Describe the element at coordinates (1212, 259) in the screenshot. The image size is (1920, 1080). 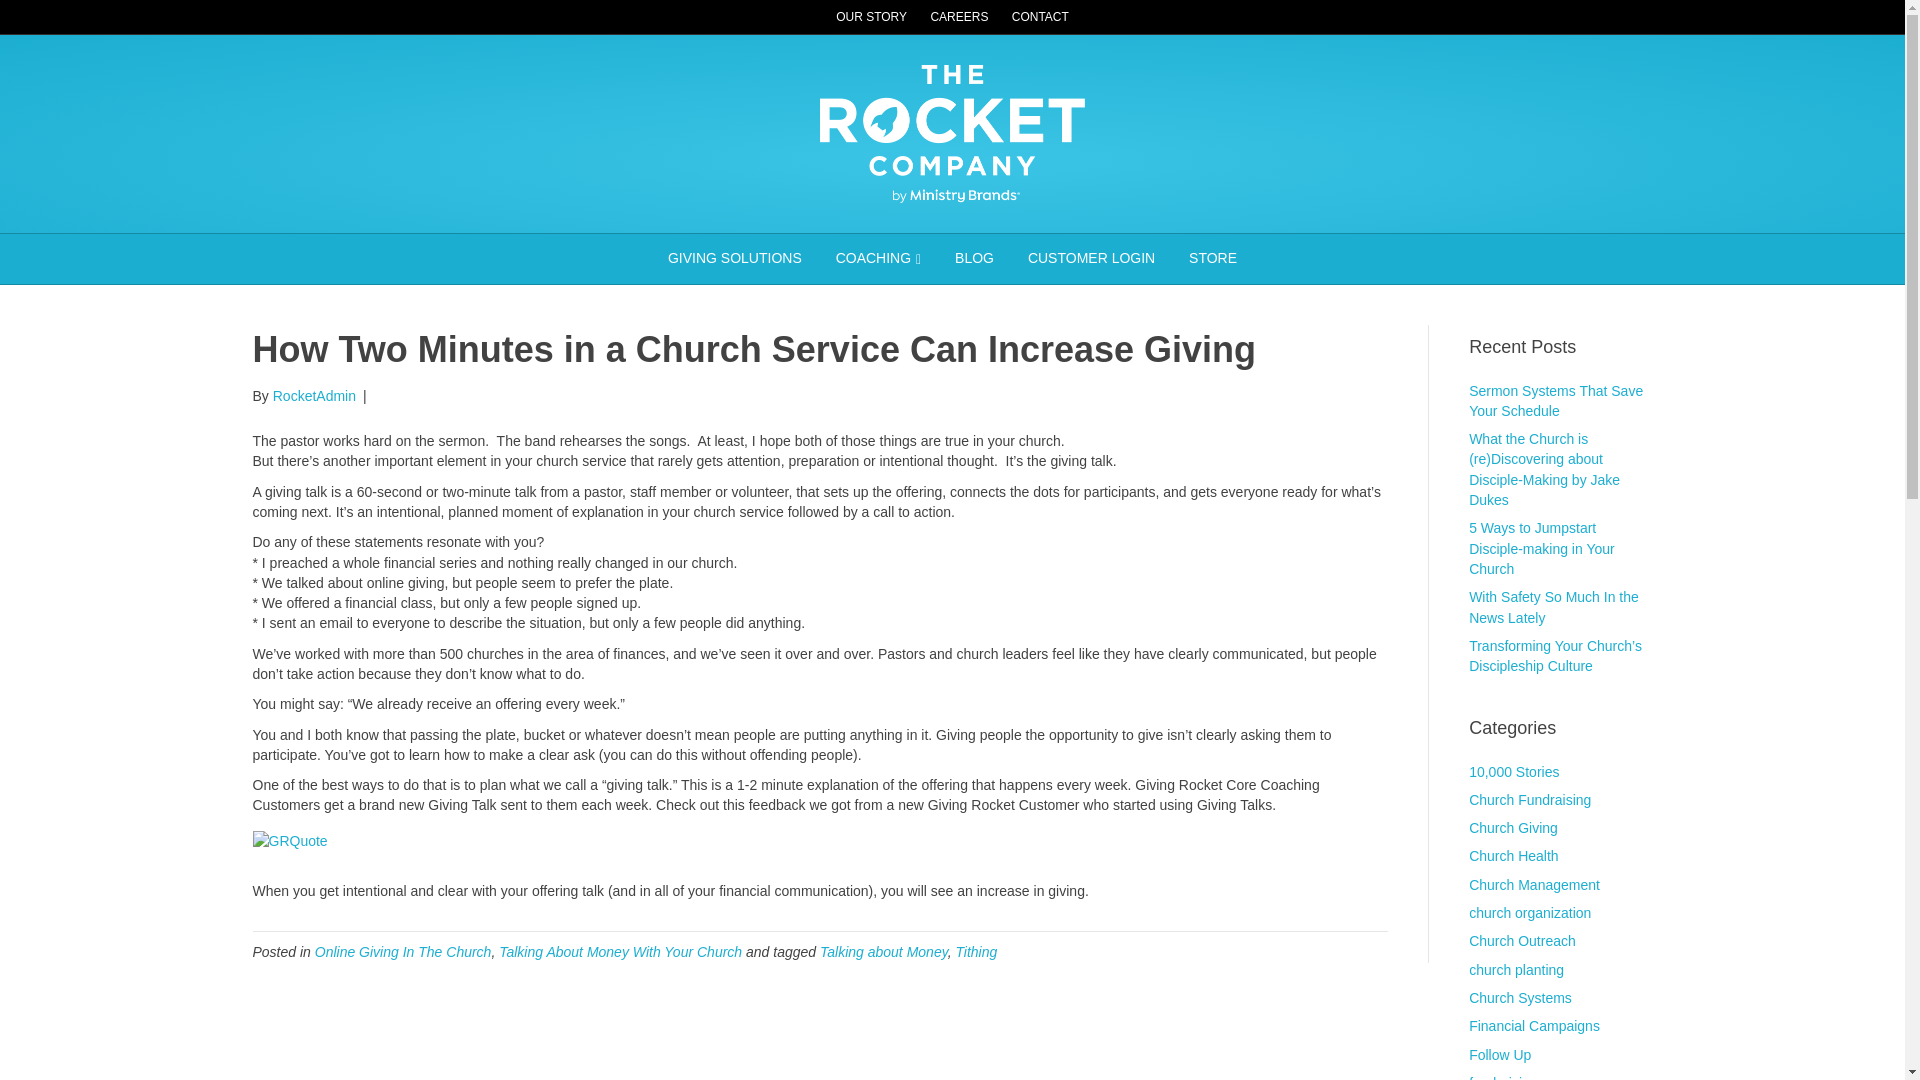
I see `STORE` at that location.